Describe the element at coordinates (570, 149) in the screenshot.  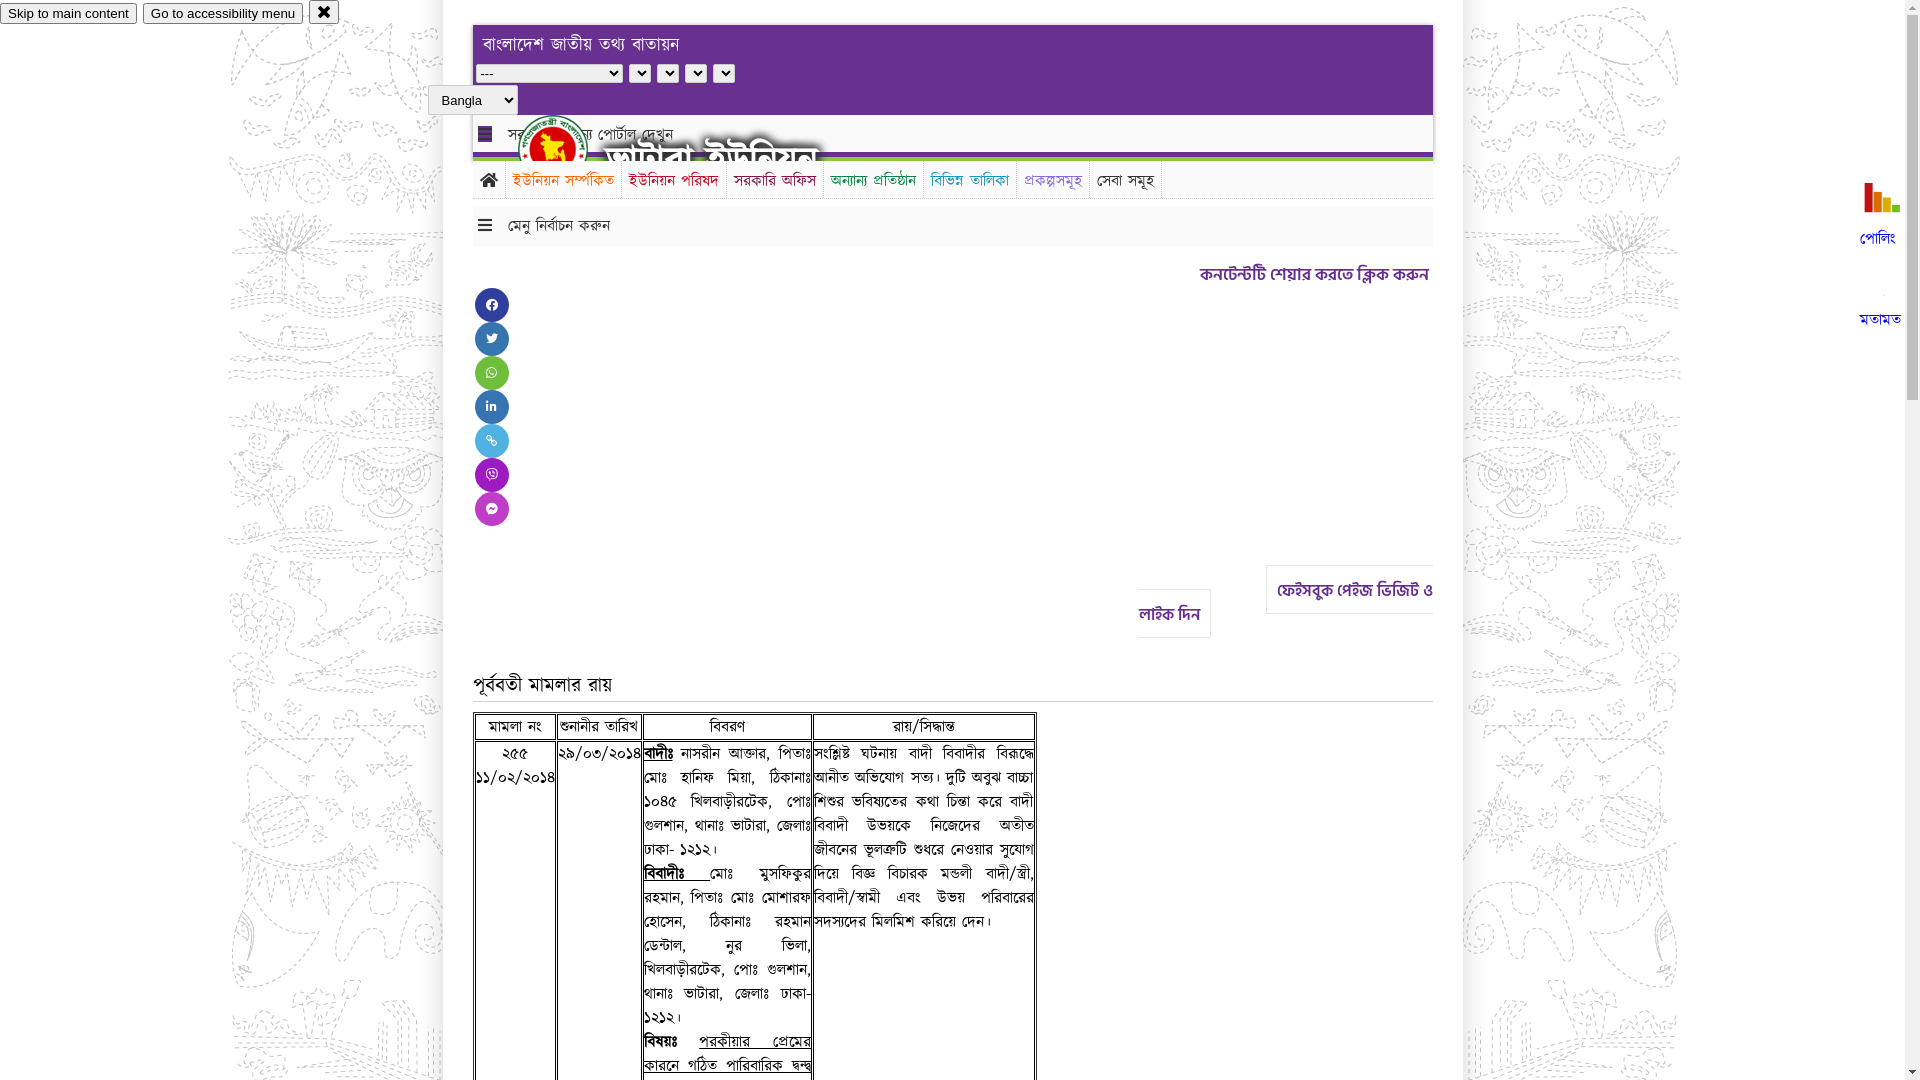
I see `
                
            ` at that location.